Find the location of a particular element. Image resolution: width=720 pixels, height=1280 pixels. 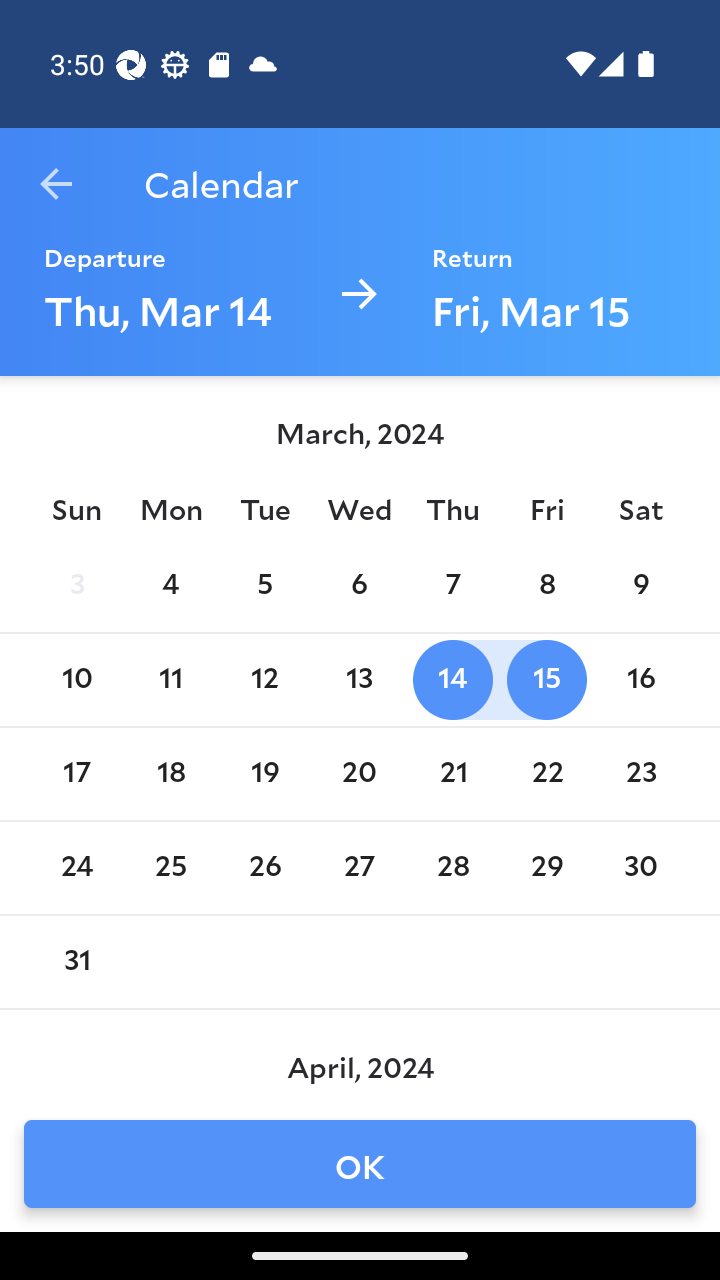

5 is located at coordinates (264, 586).